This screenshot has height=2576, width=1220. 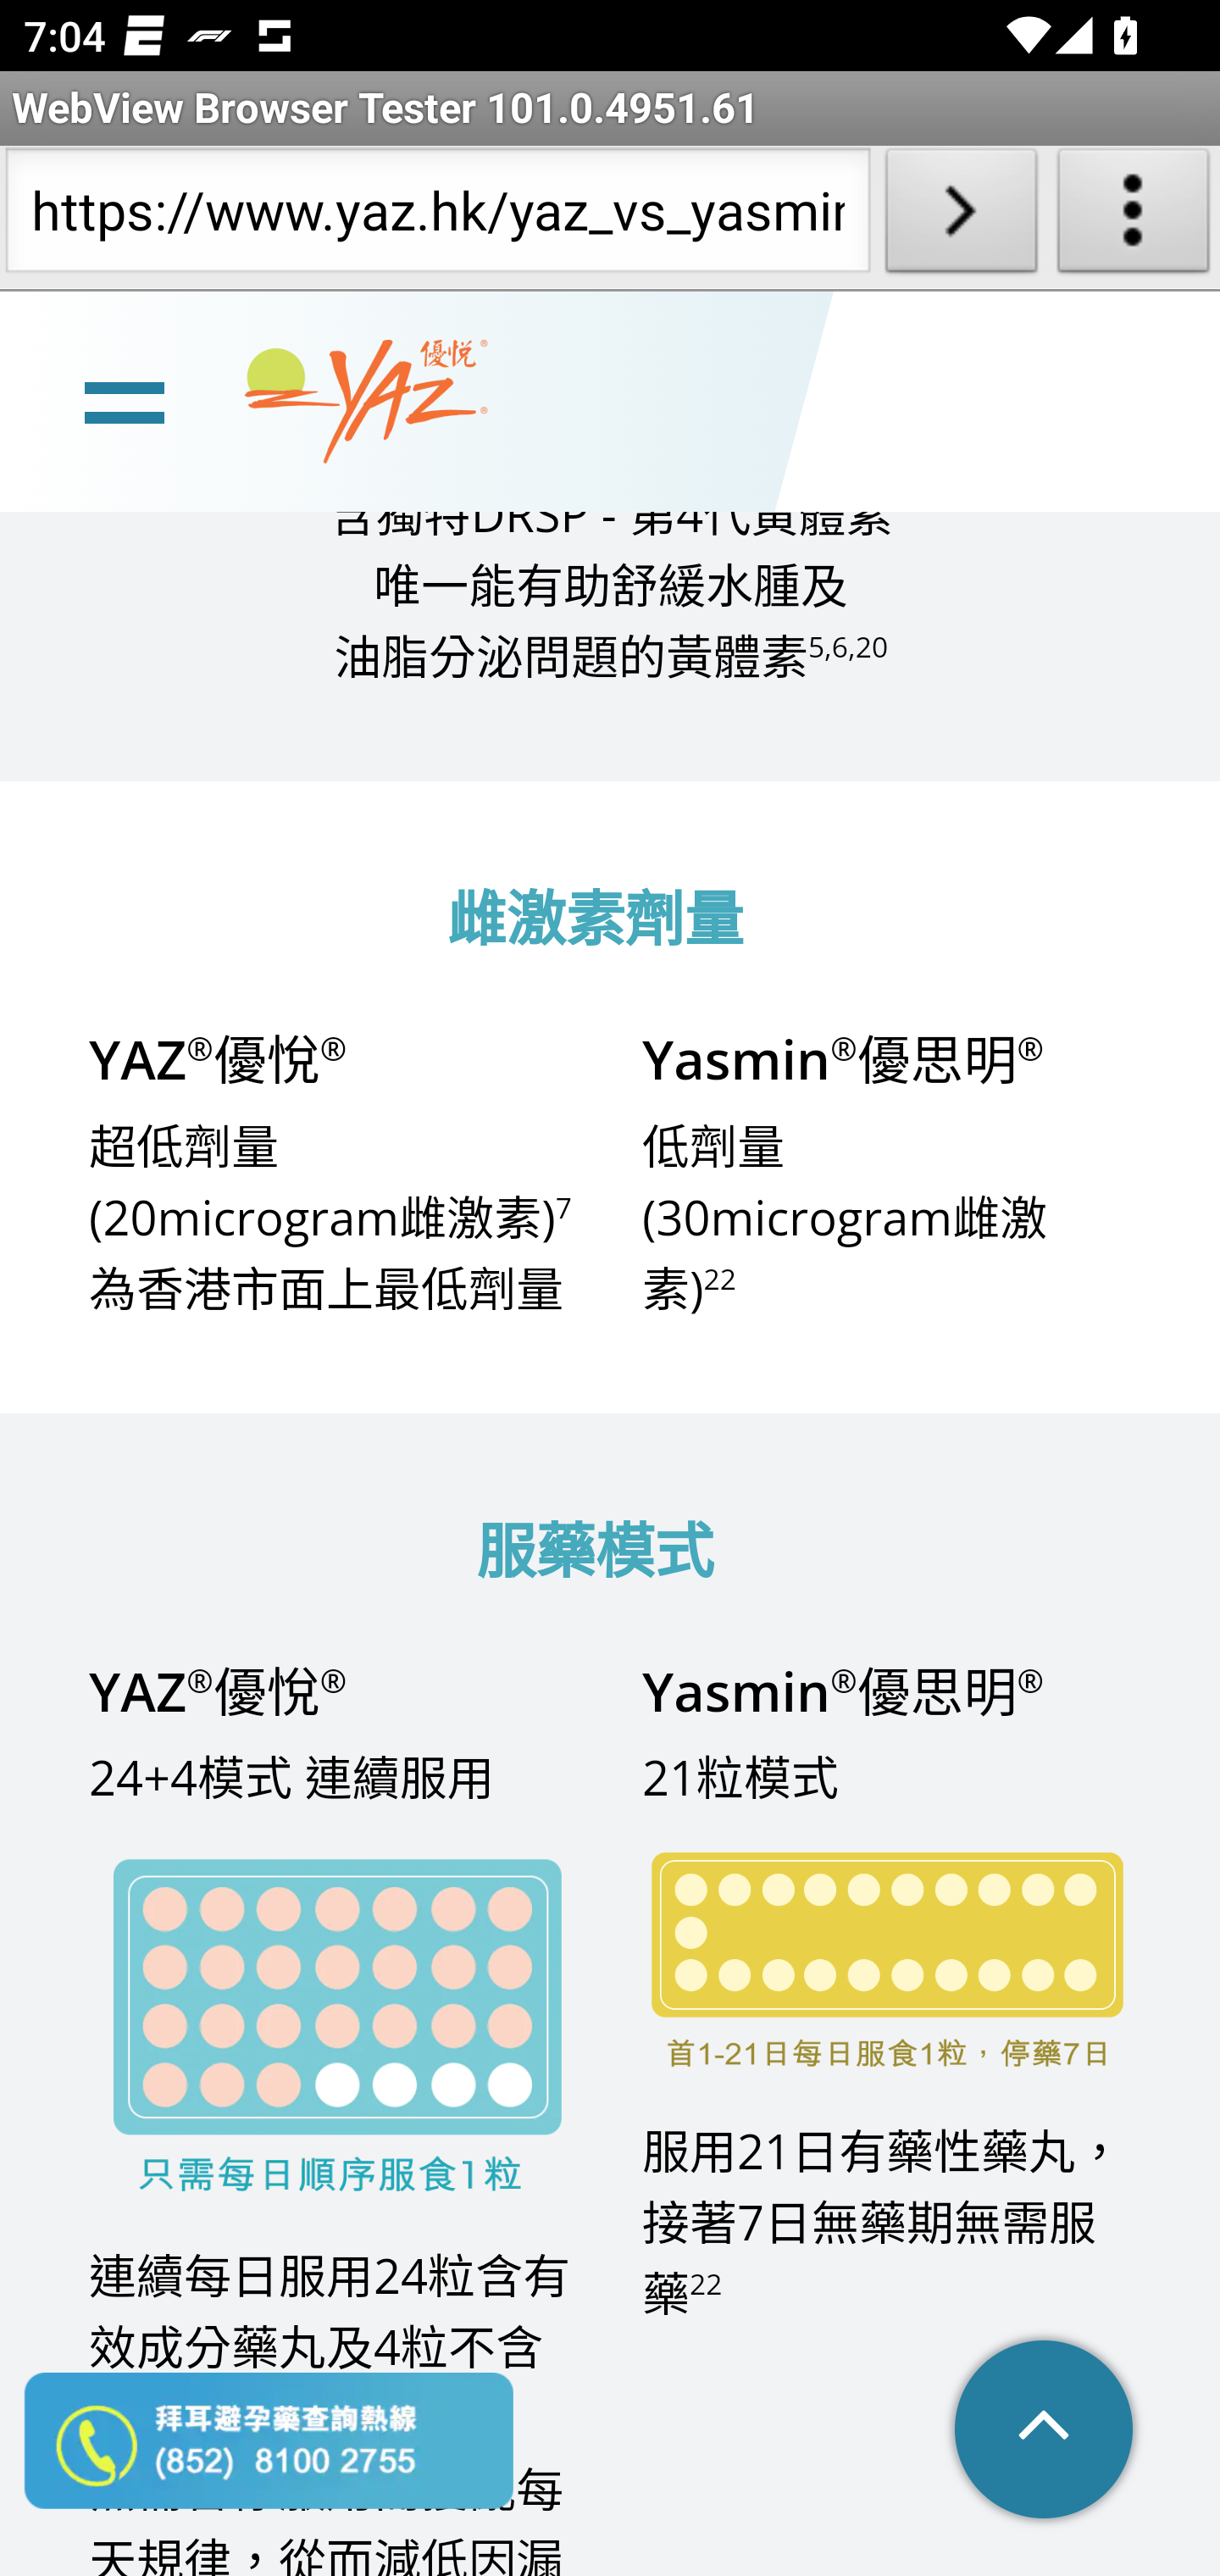 What do you see at coordinates (366, 402) in the screenshot?
I see `www.yaz` at bounding box center [366, 402].